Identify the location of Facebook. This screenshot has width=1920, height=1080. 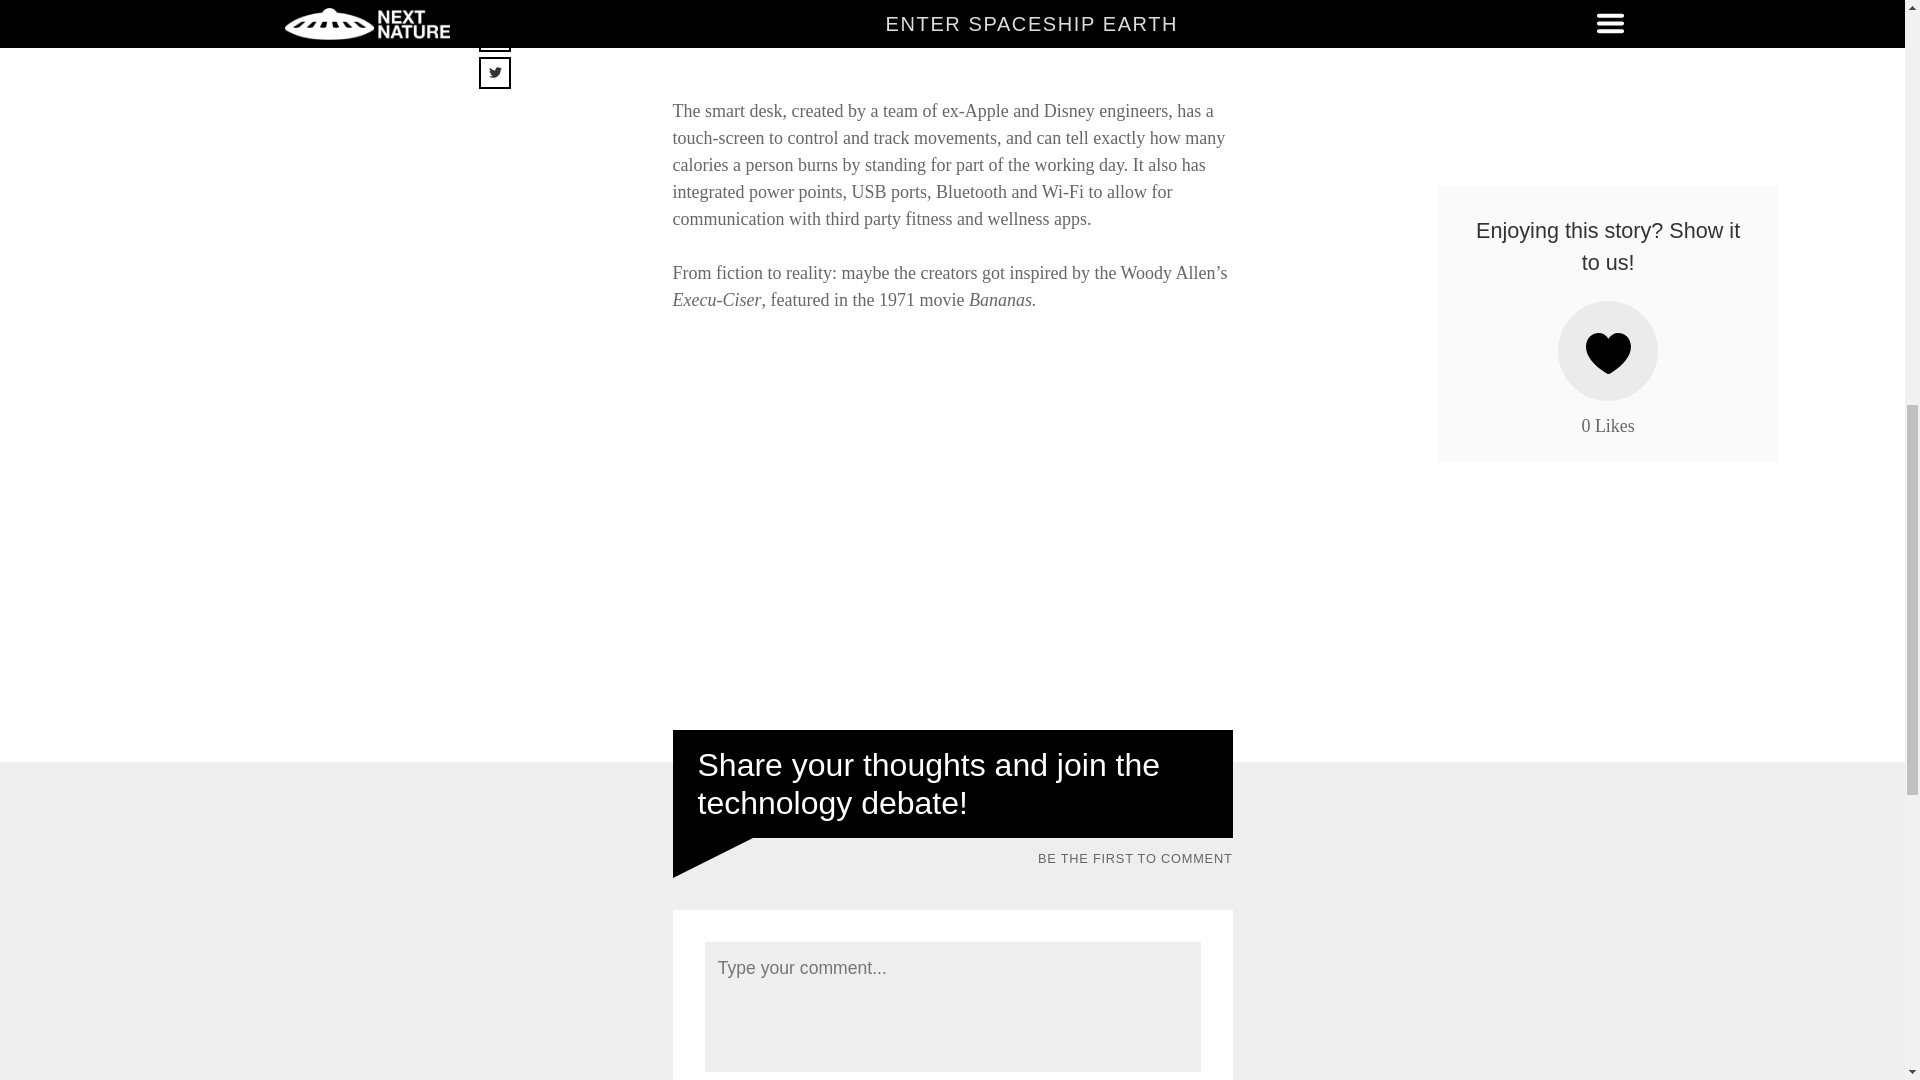
(516, 17).